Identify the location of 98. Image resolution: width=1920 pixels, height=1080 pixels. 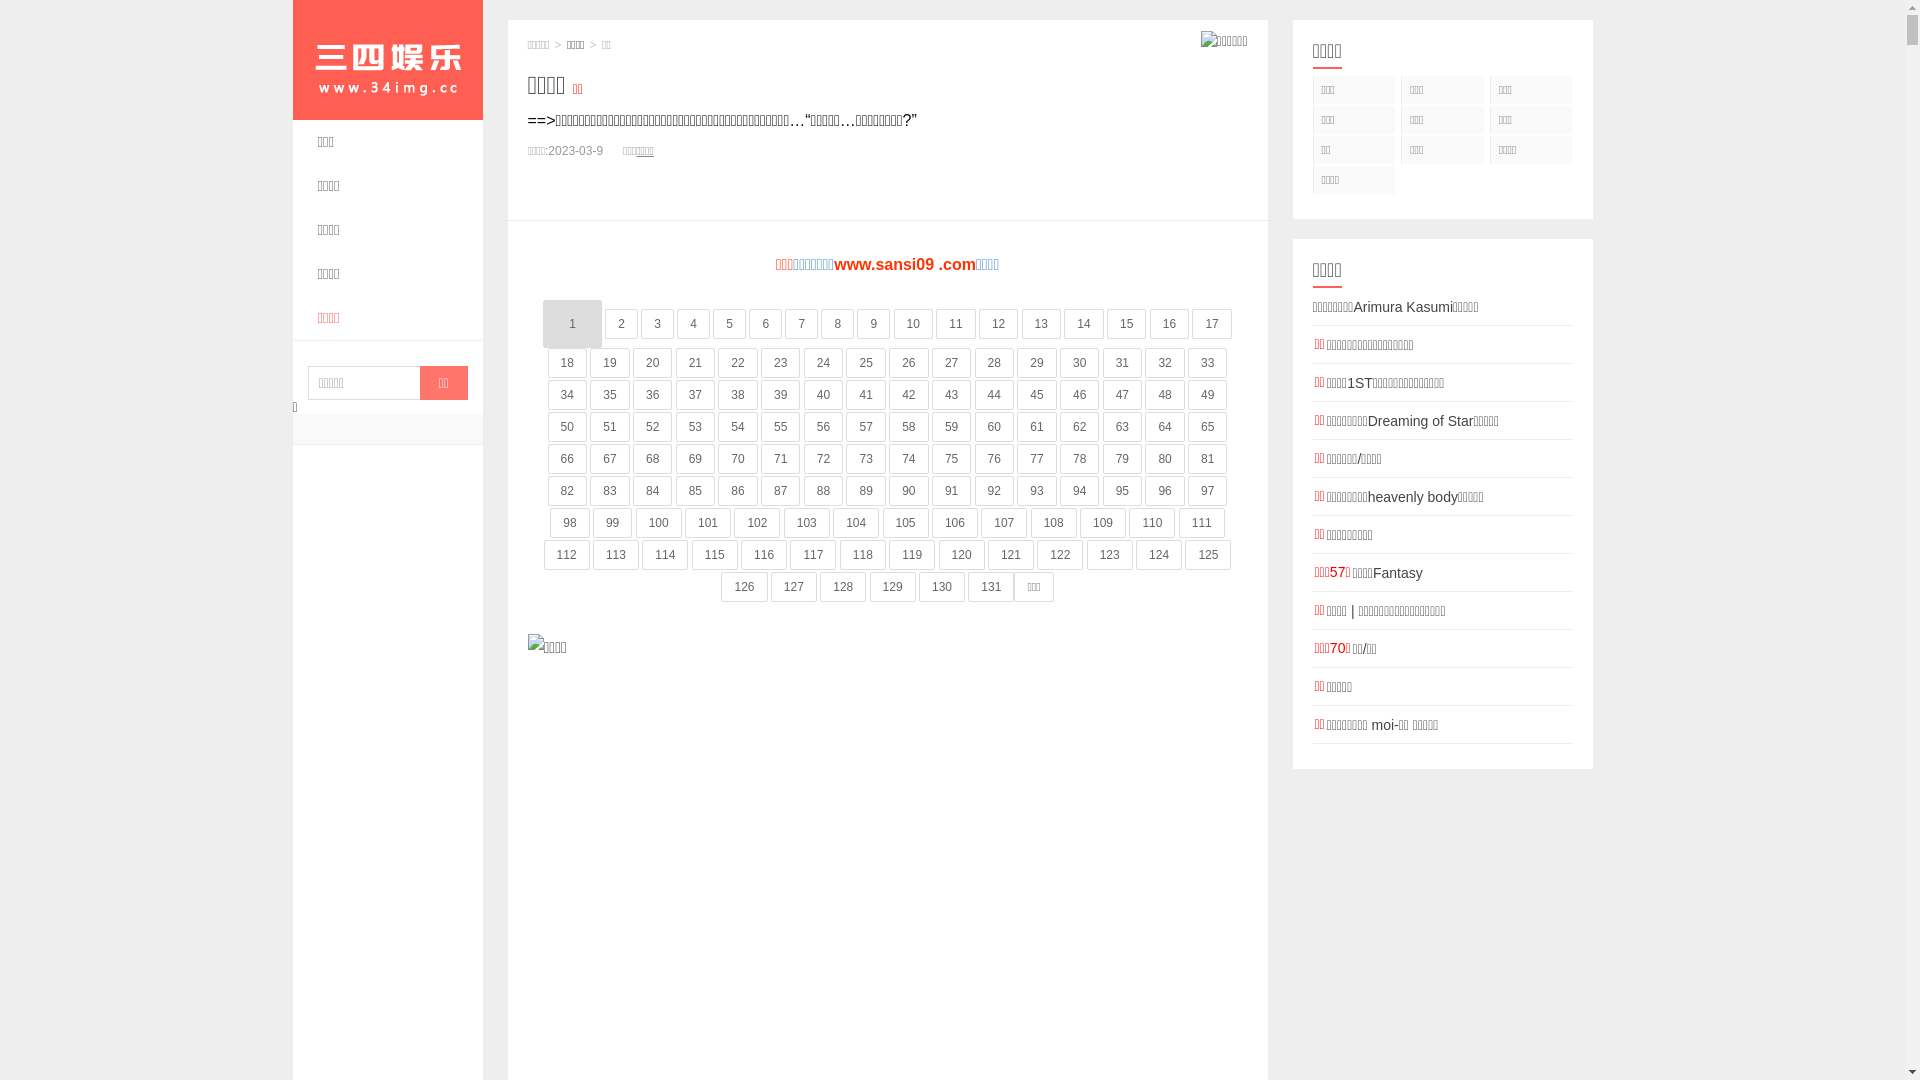
(570, 523).